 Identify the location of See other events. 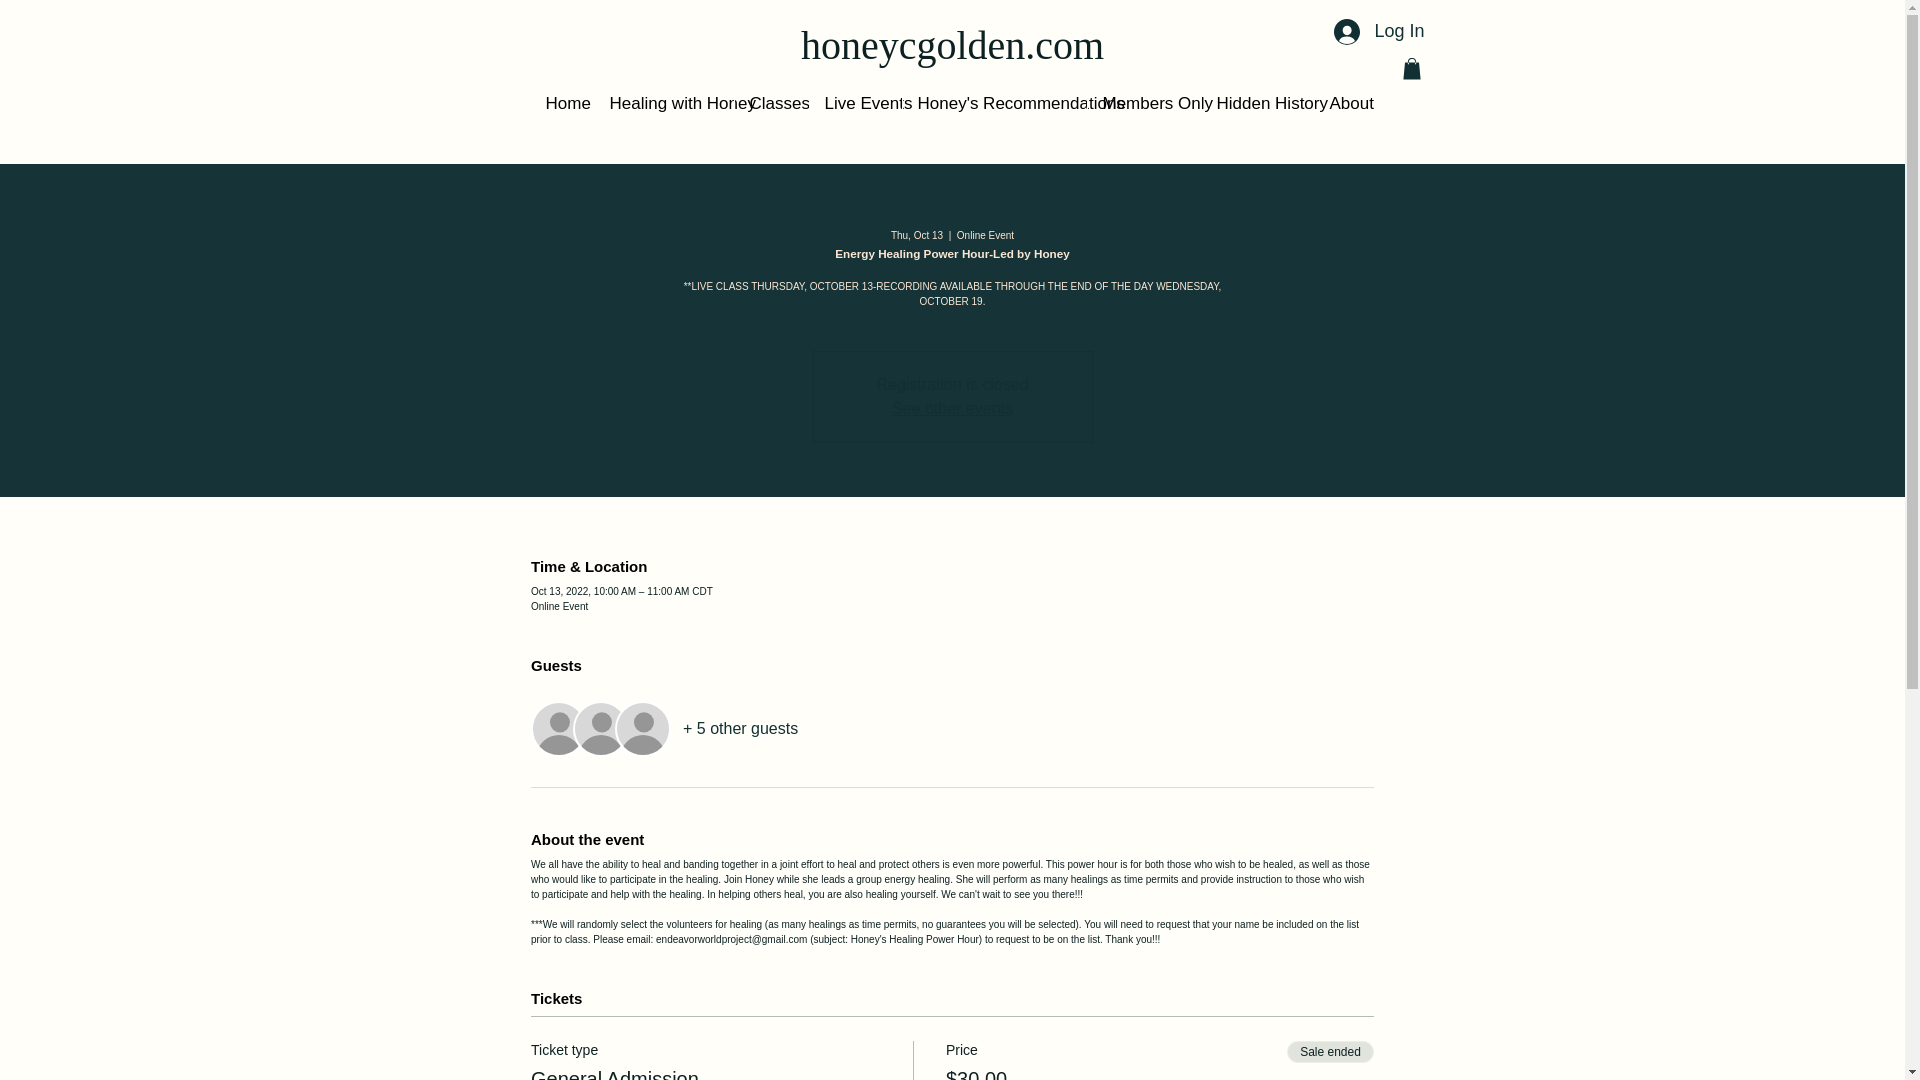
(952, 408).